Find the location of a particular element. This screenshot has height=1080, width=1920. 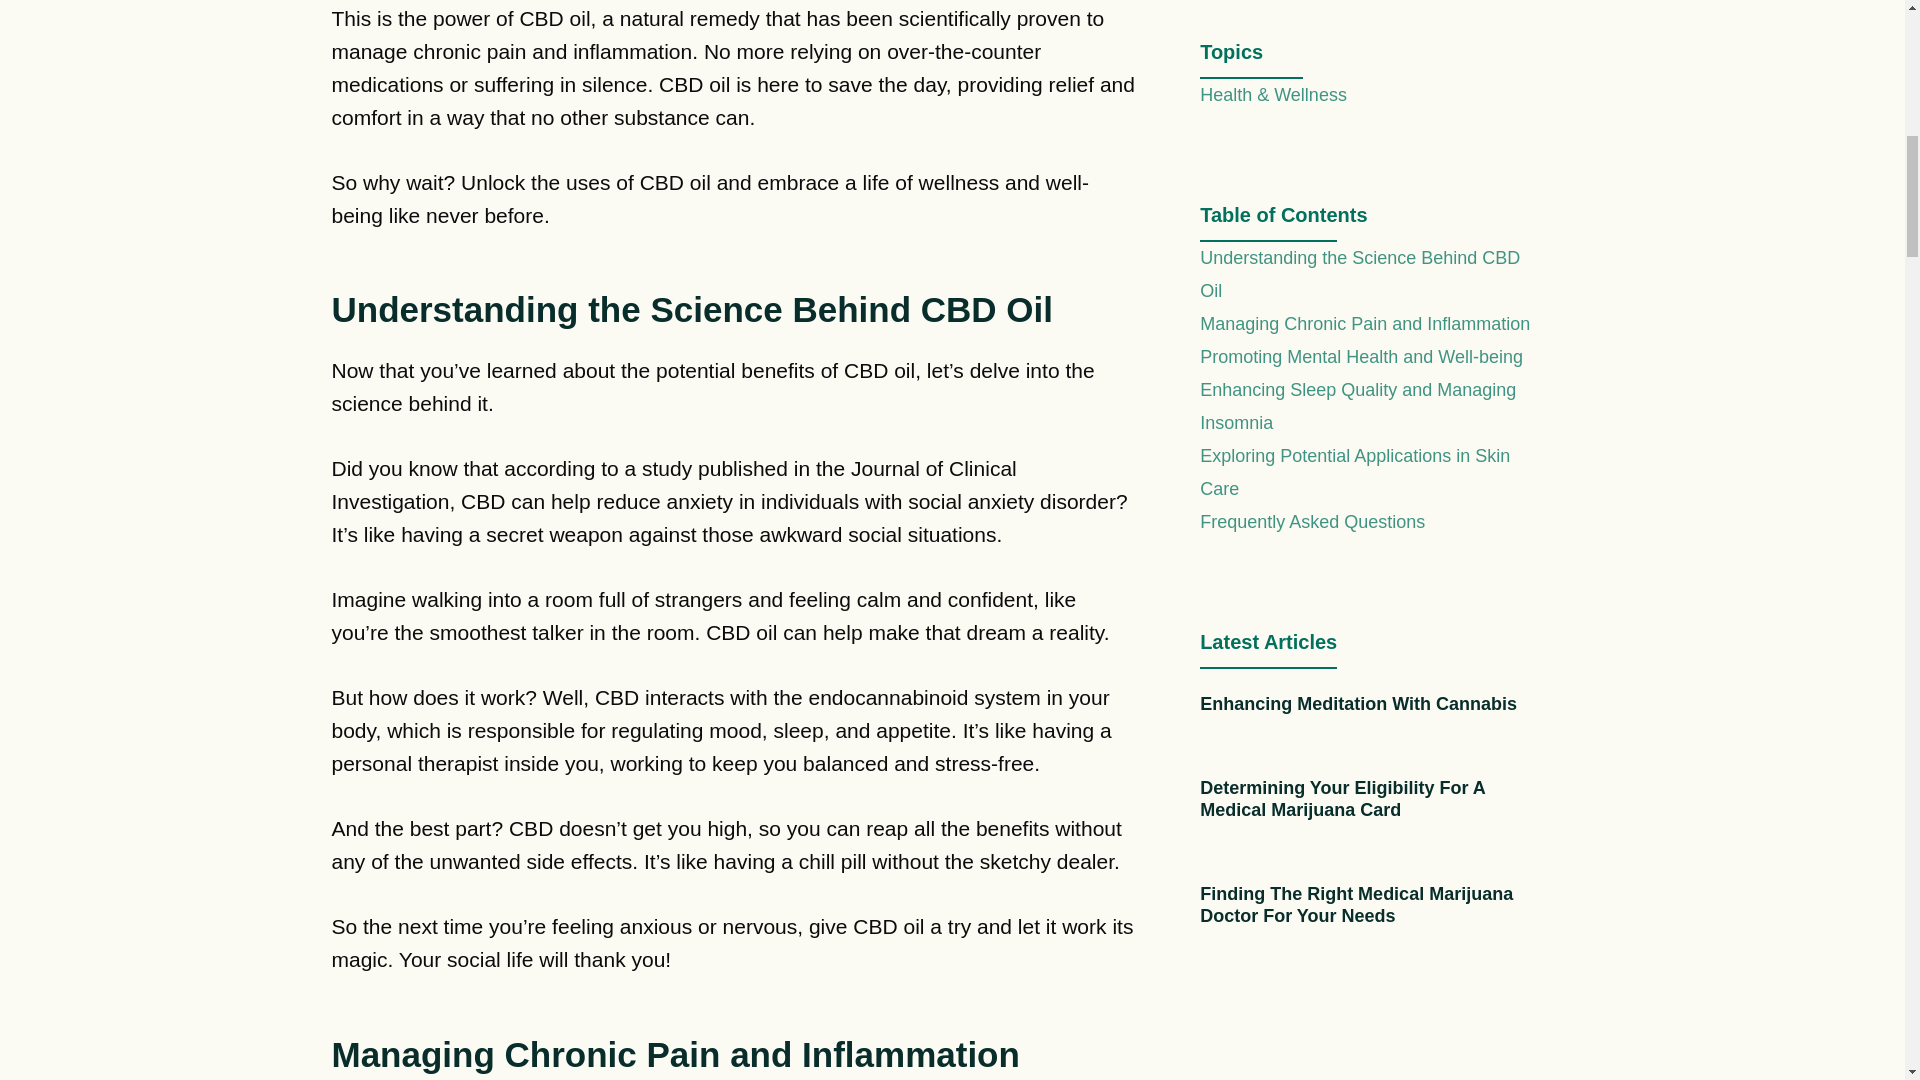

Frequently Asked Questions is located at coordinates (1312, 522).